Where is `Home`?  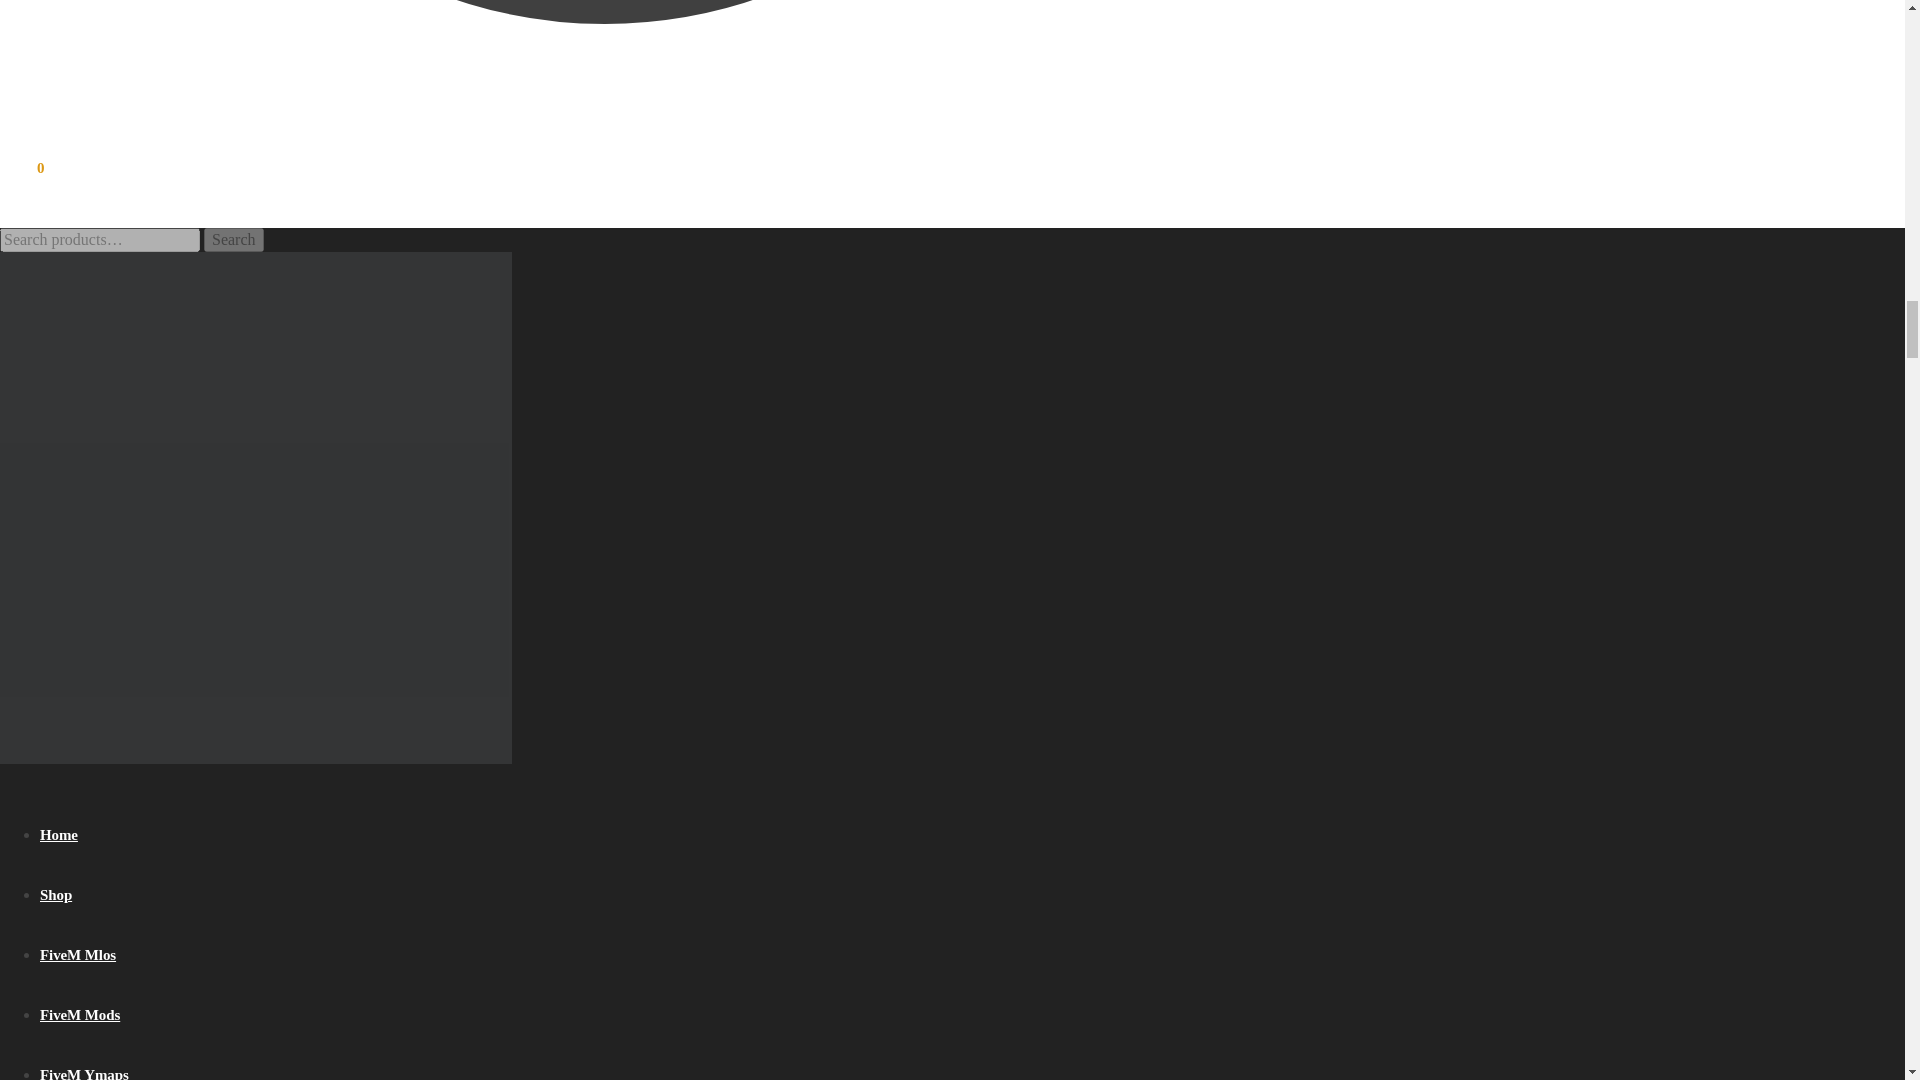
Home is located at coordinates (59, 835).